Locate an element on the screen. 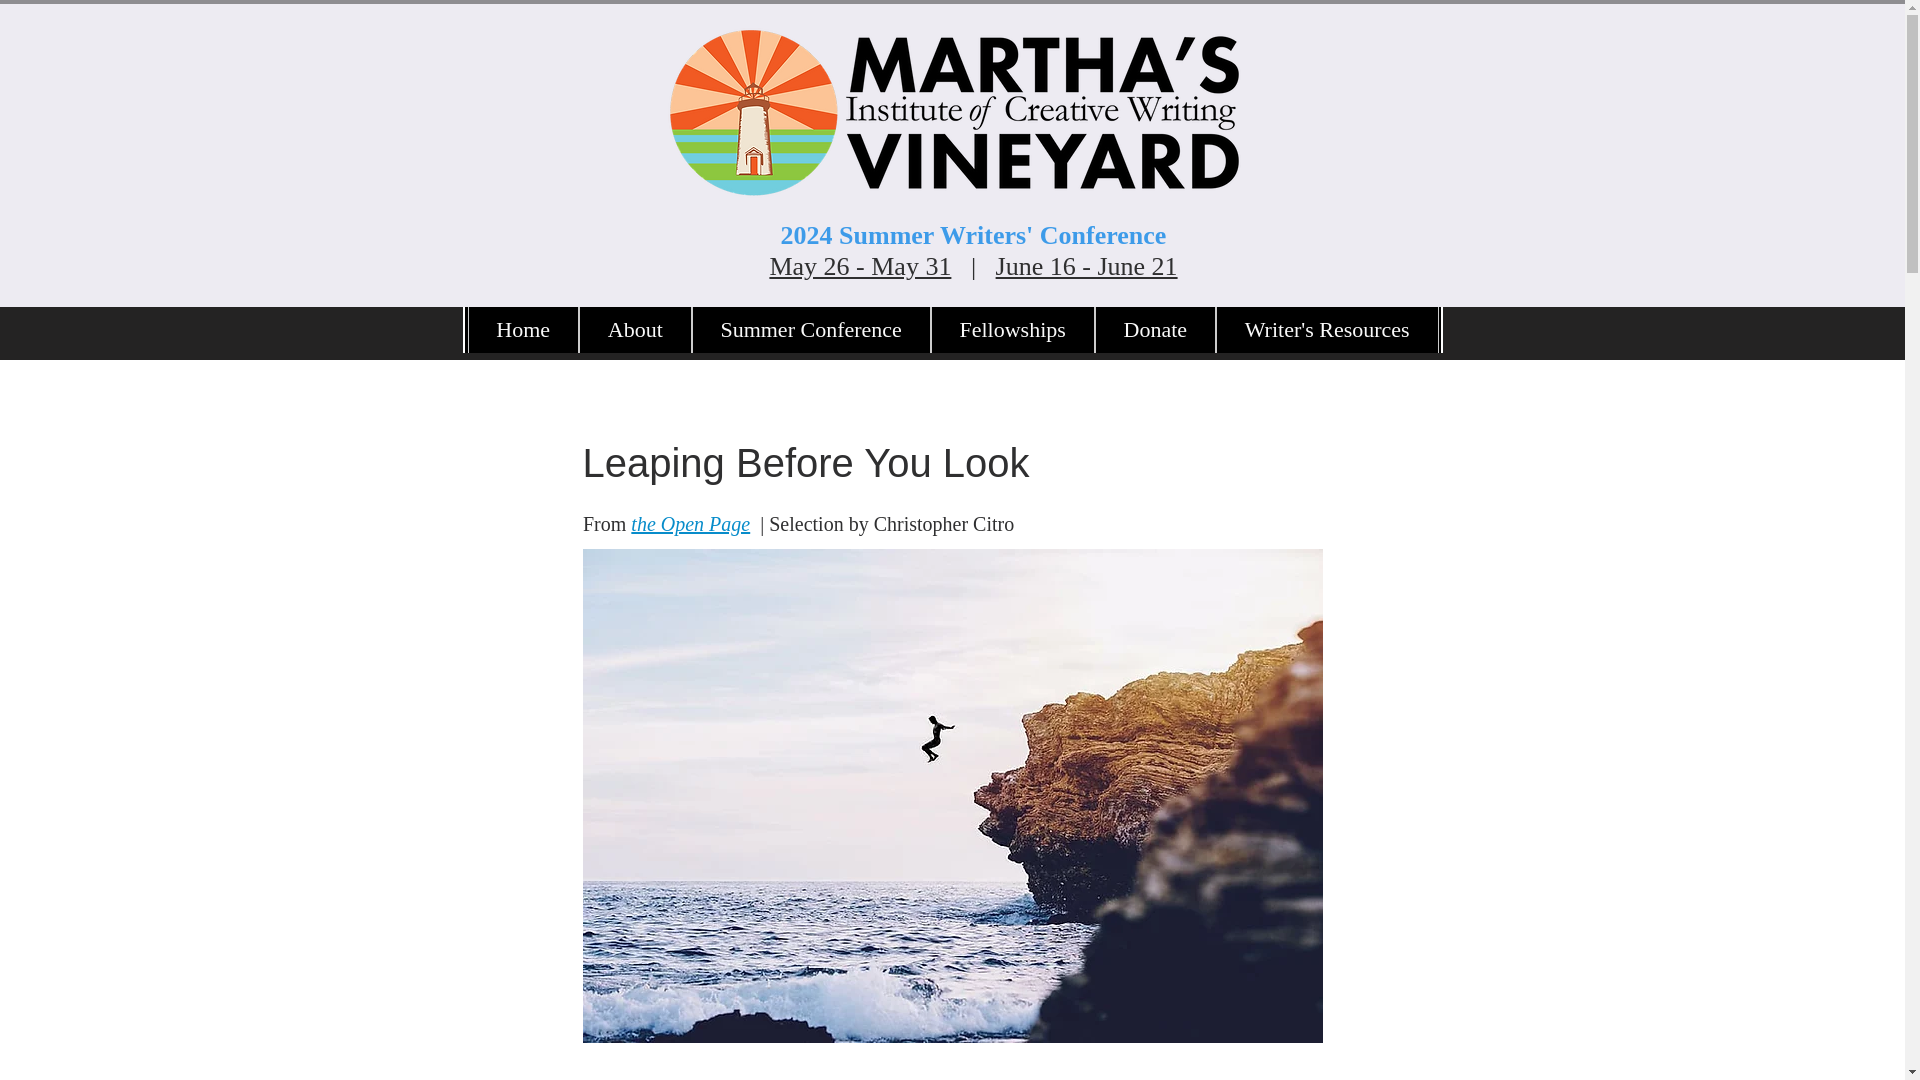 The image size is (1920, 1080). Donate is located at coordinates (1154, 330).